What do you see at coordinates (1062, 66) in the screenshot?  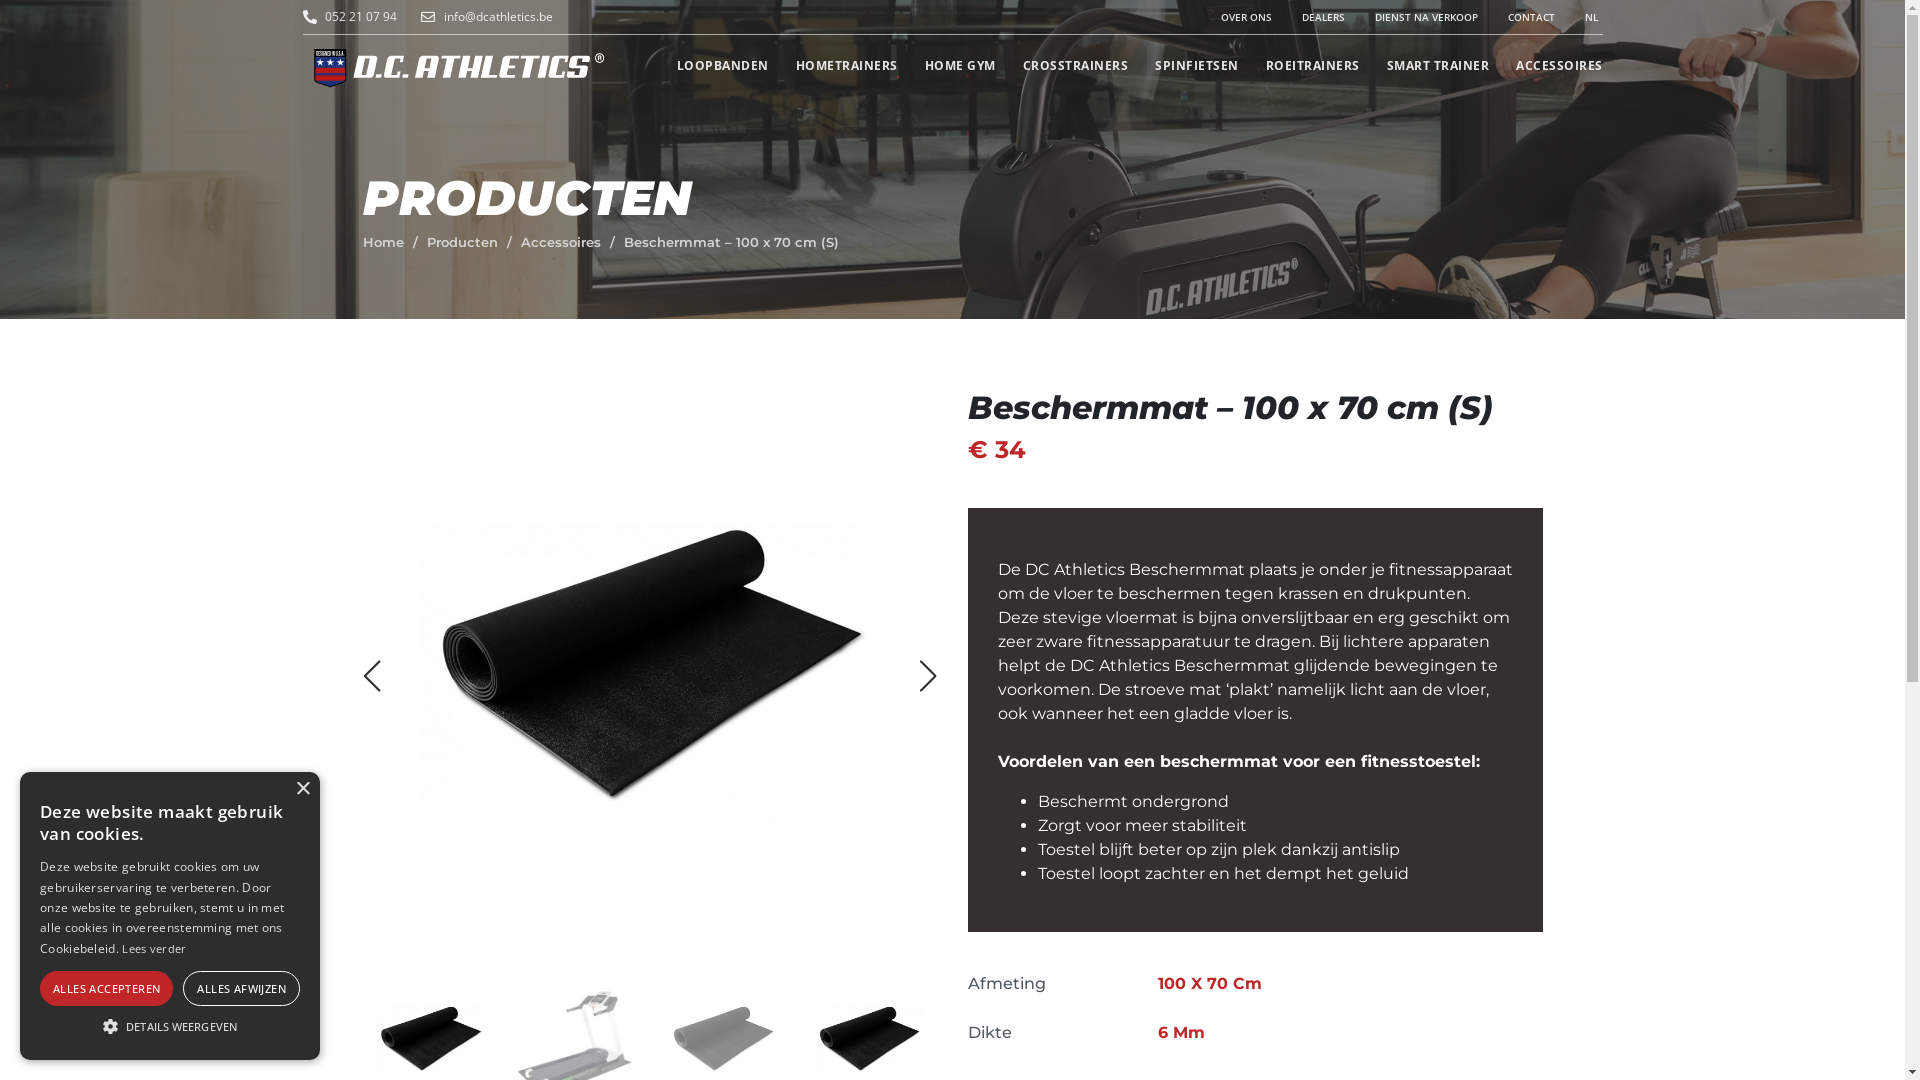 I see `CROSSTRAINERS` at bounding box center [1062, 66].